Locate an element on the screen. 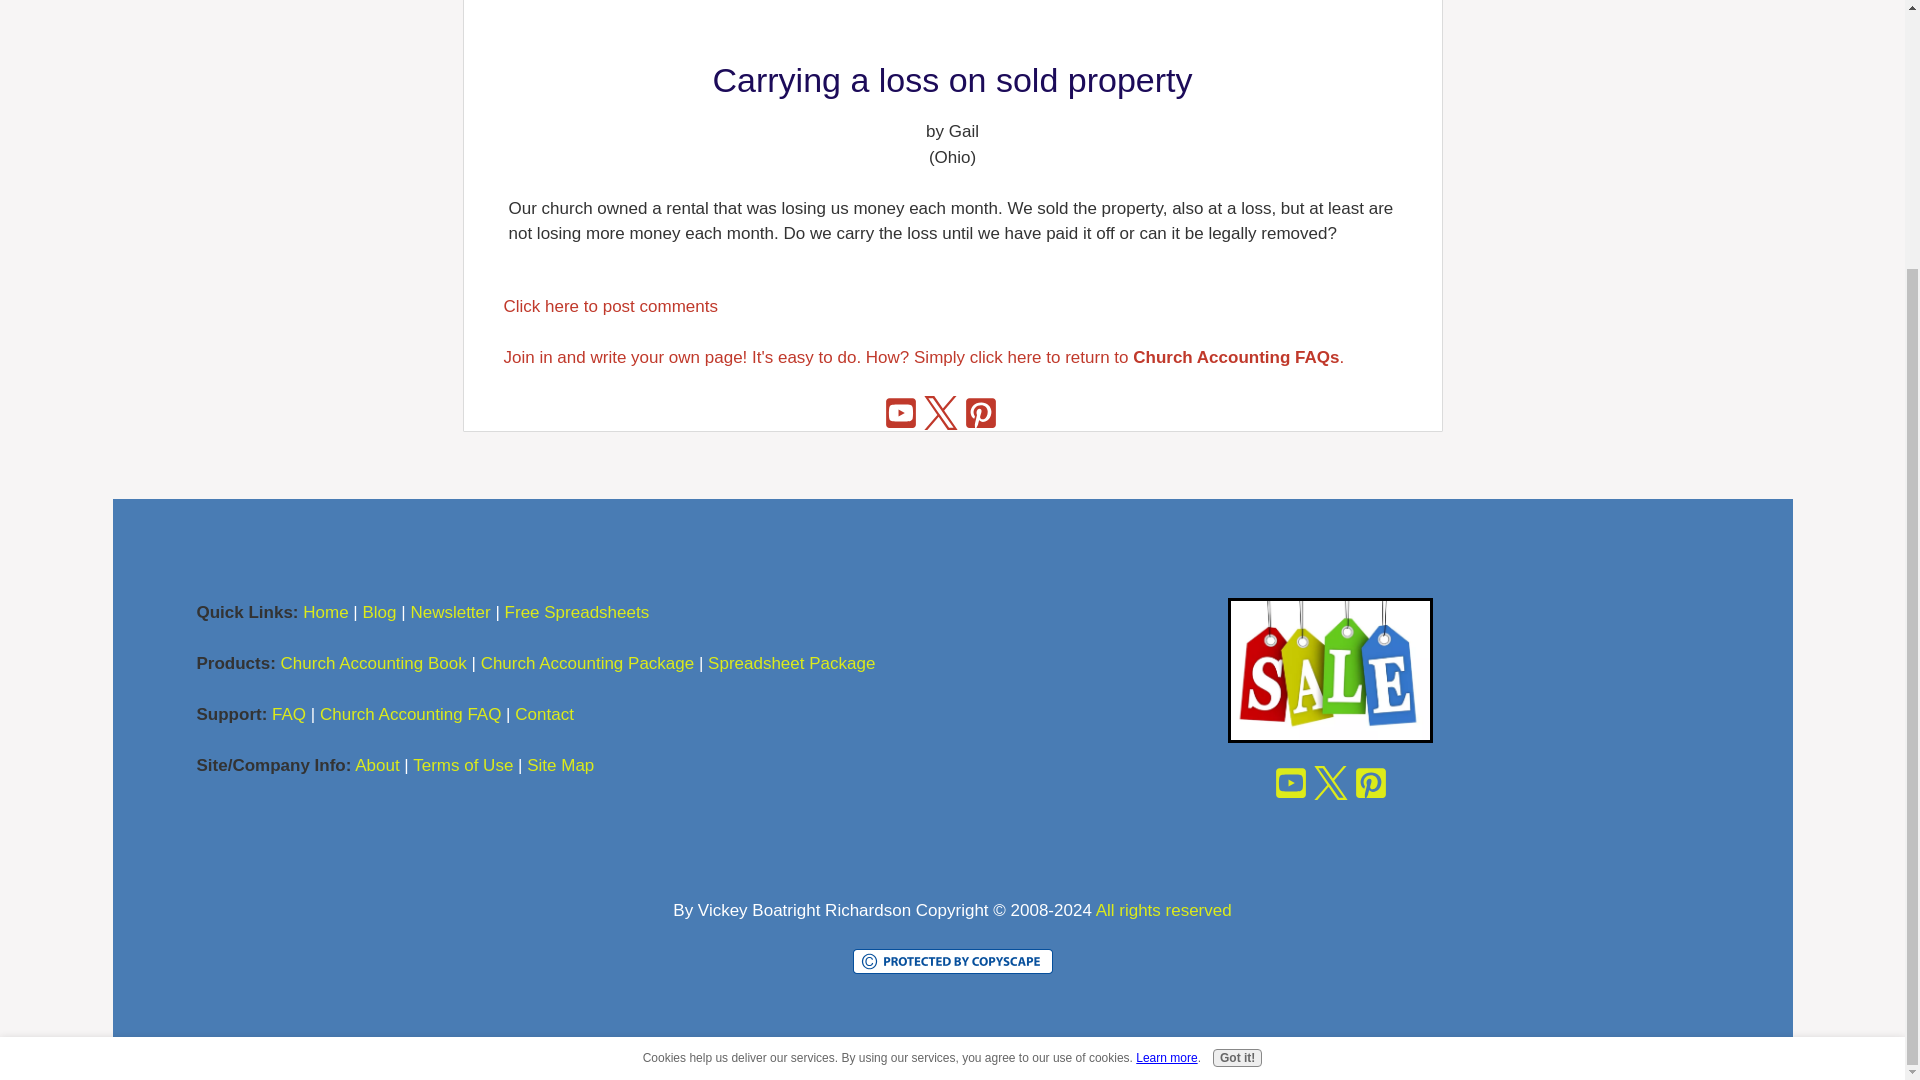  Follow us on X is located at coordinates (1329, 781).